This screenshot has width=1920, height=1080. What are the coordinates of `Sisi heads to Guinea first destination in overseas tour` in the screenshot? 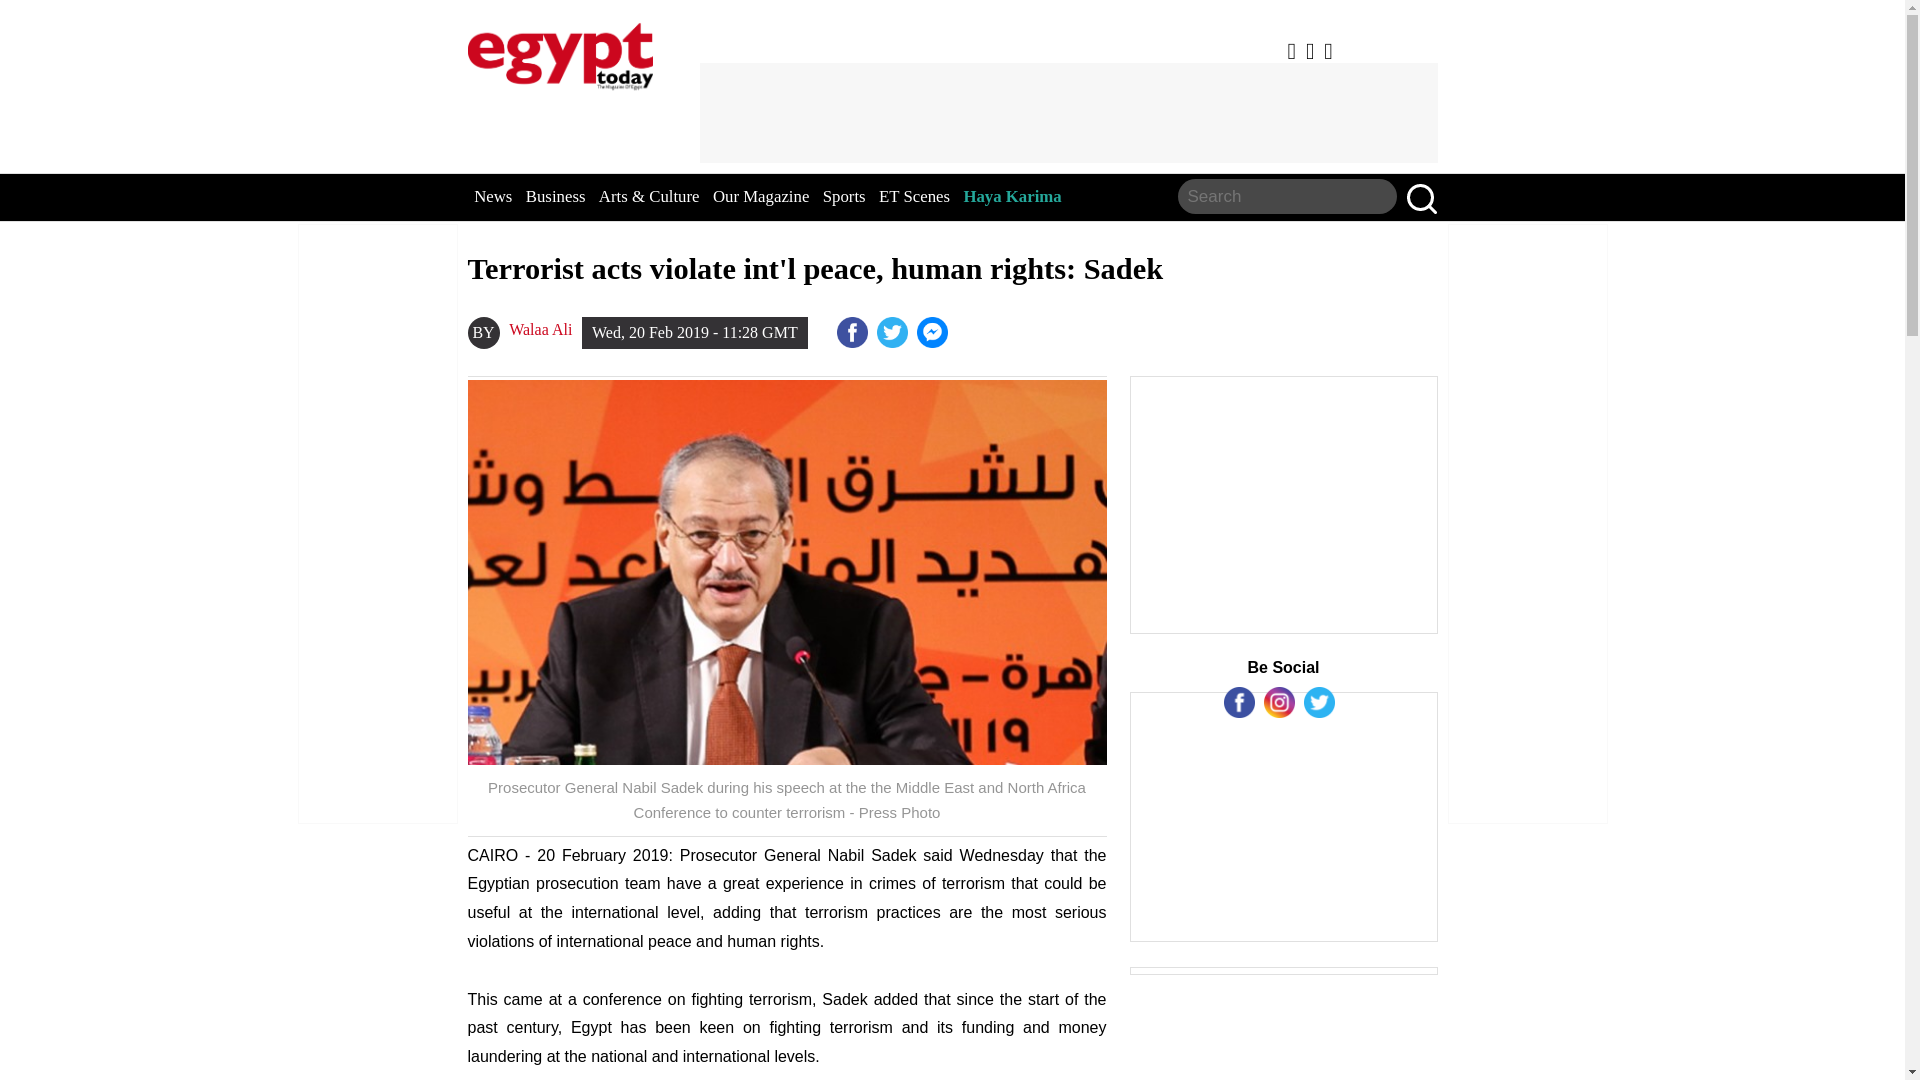 It's located at (934, 332).